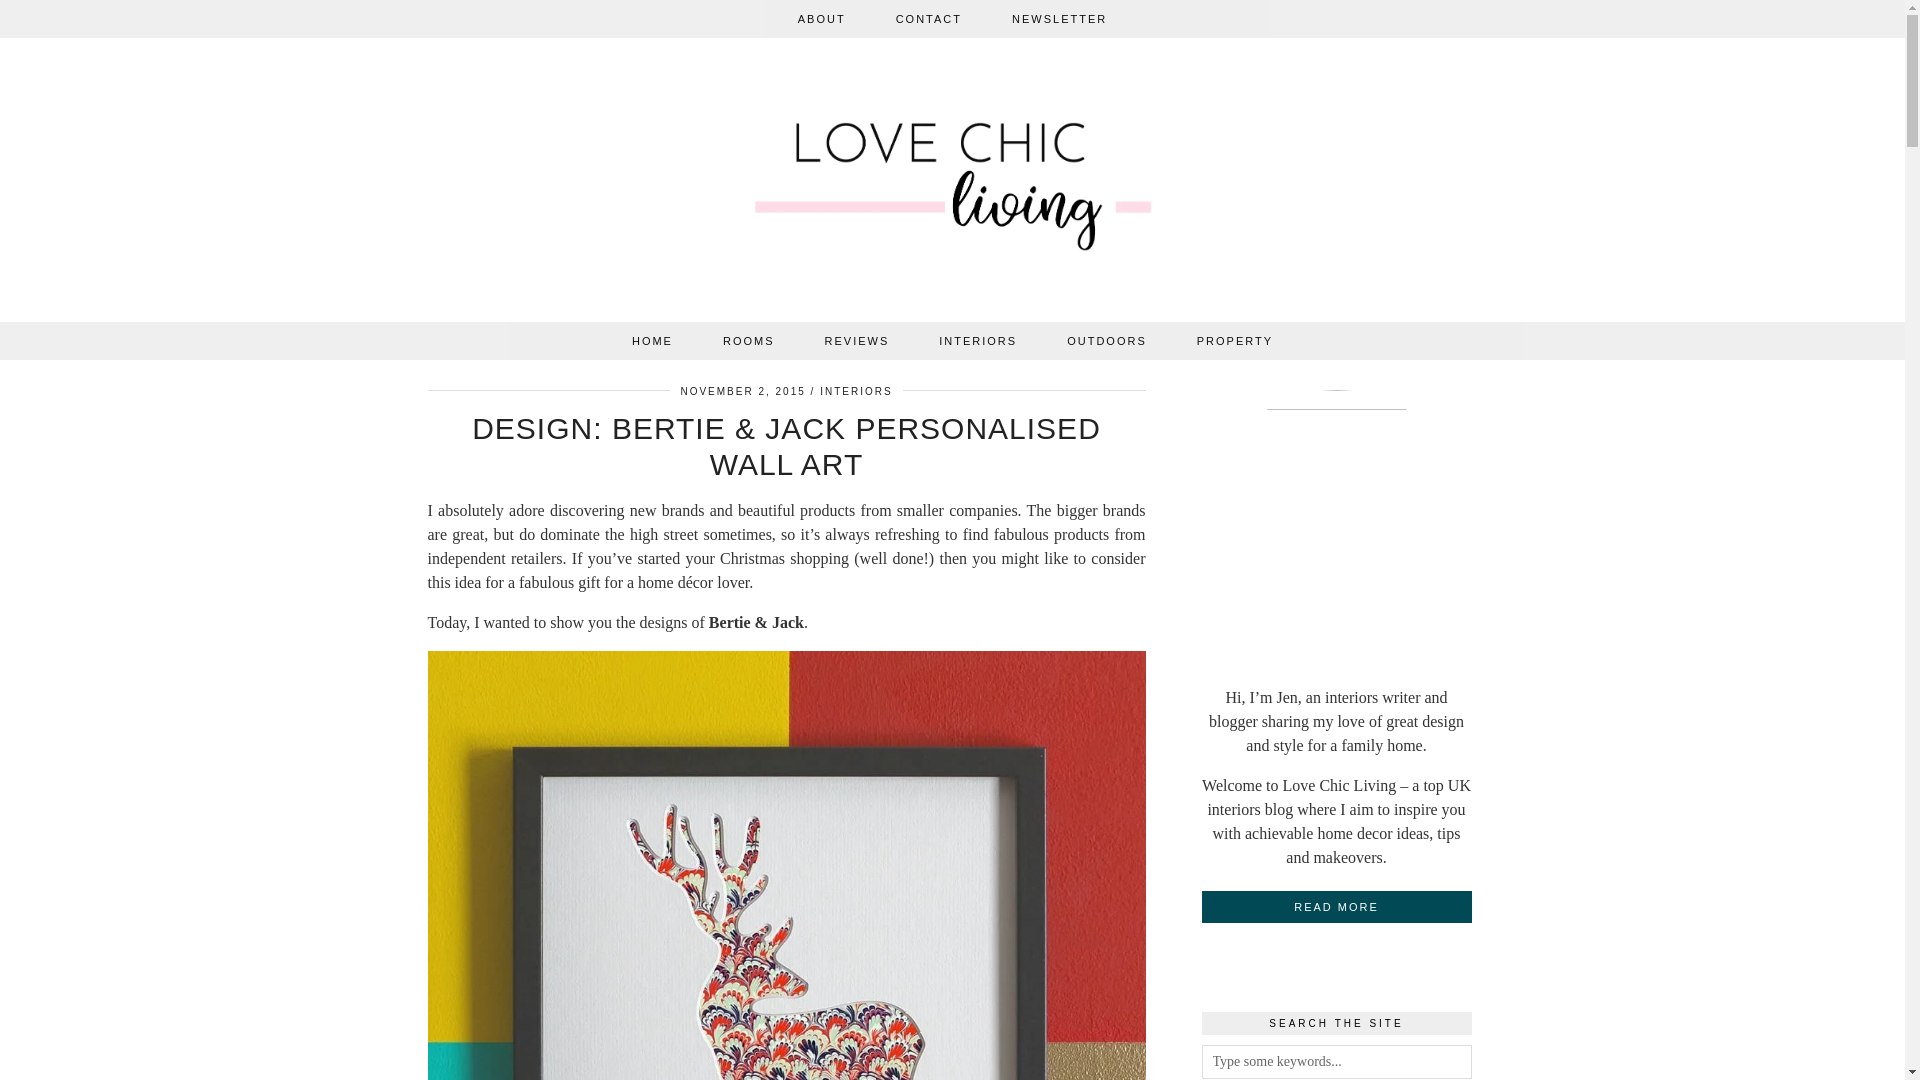  I want to click on NEWSLETTER, so click(1059, 18).